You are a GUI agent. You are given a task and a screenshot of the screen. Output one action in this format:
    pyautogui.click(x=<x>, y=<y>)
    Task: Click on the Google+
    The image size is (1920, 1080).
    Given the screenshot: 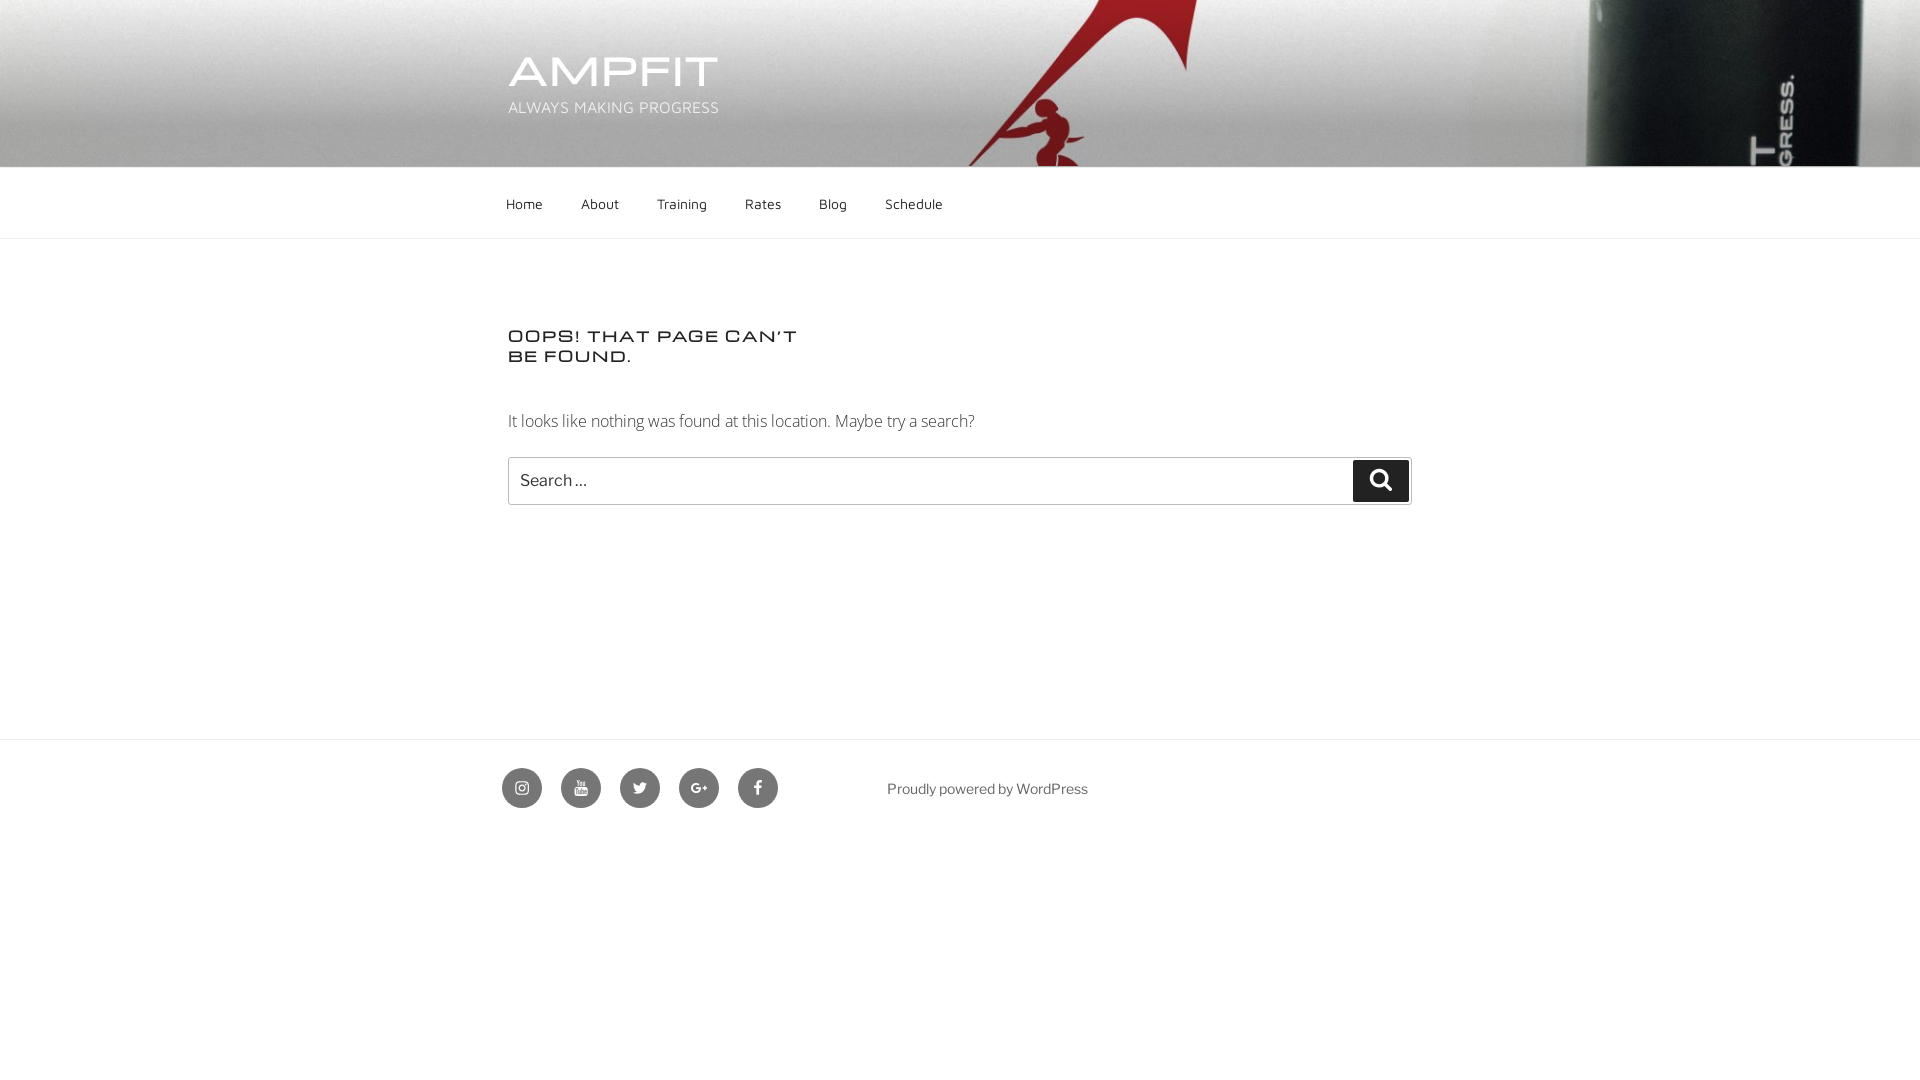 What is the action you would take?
    pyautogui.click(x=699, y=788)
    